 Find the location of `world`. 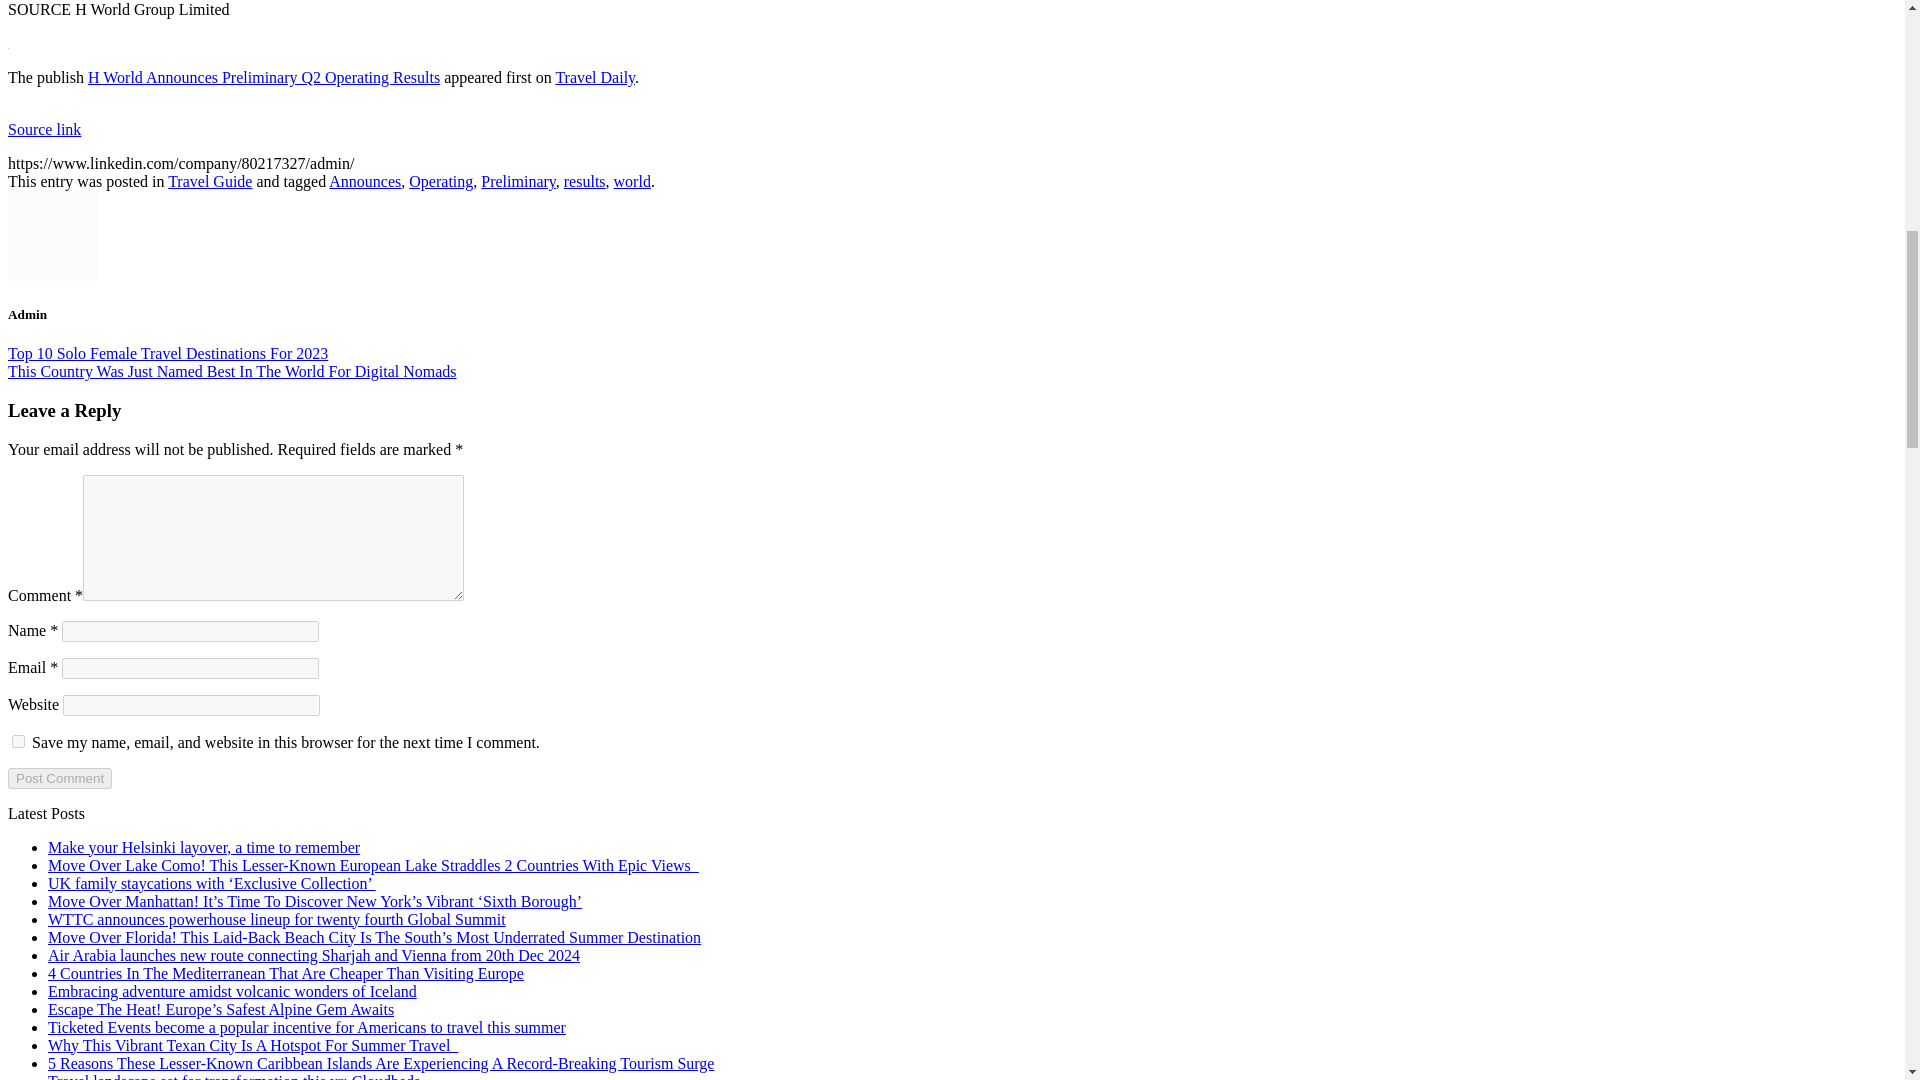

world is located at coordinates (632, 181).